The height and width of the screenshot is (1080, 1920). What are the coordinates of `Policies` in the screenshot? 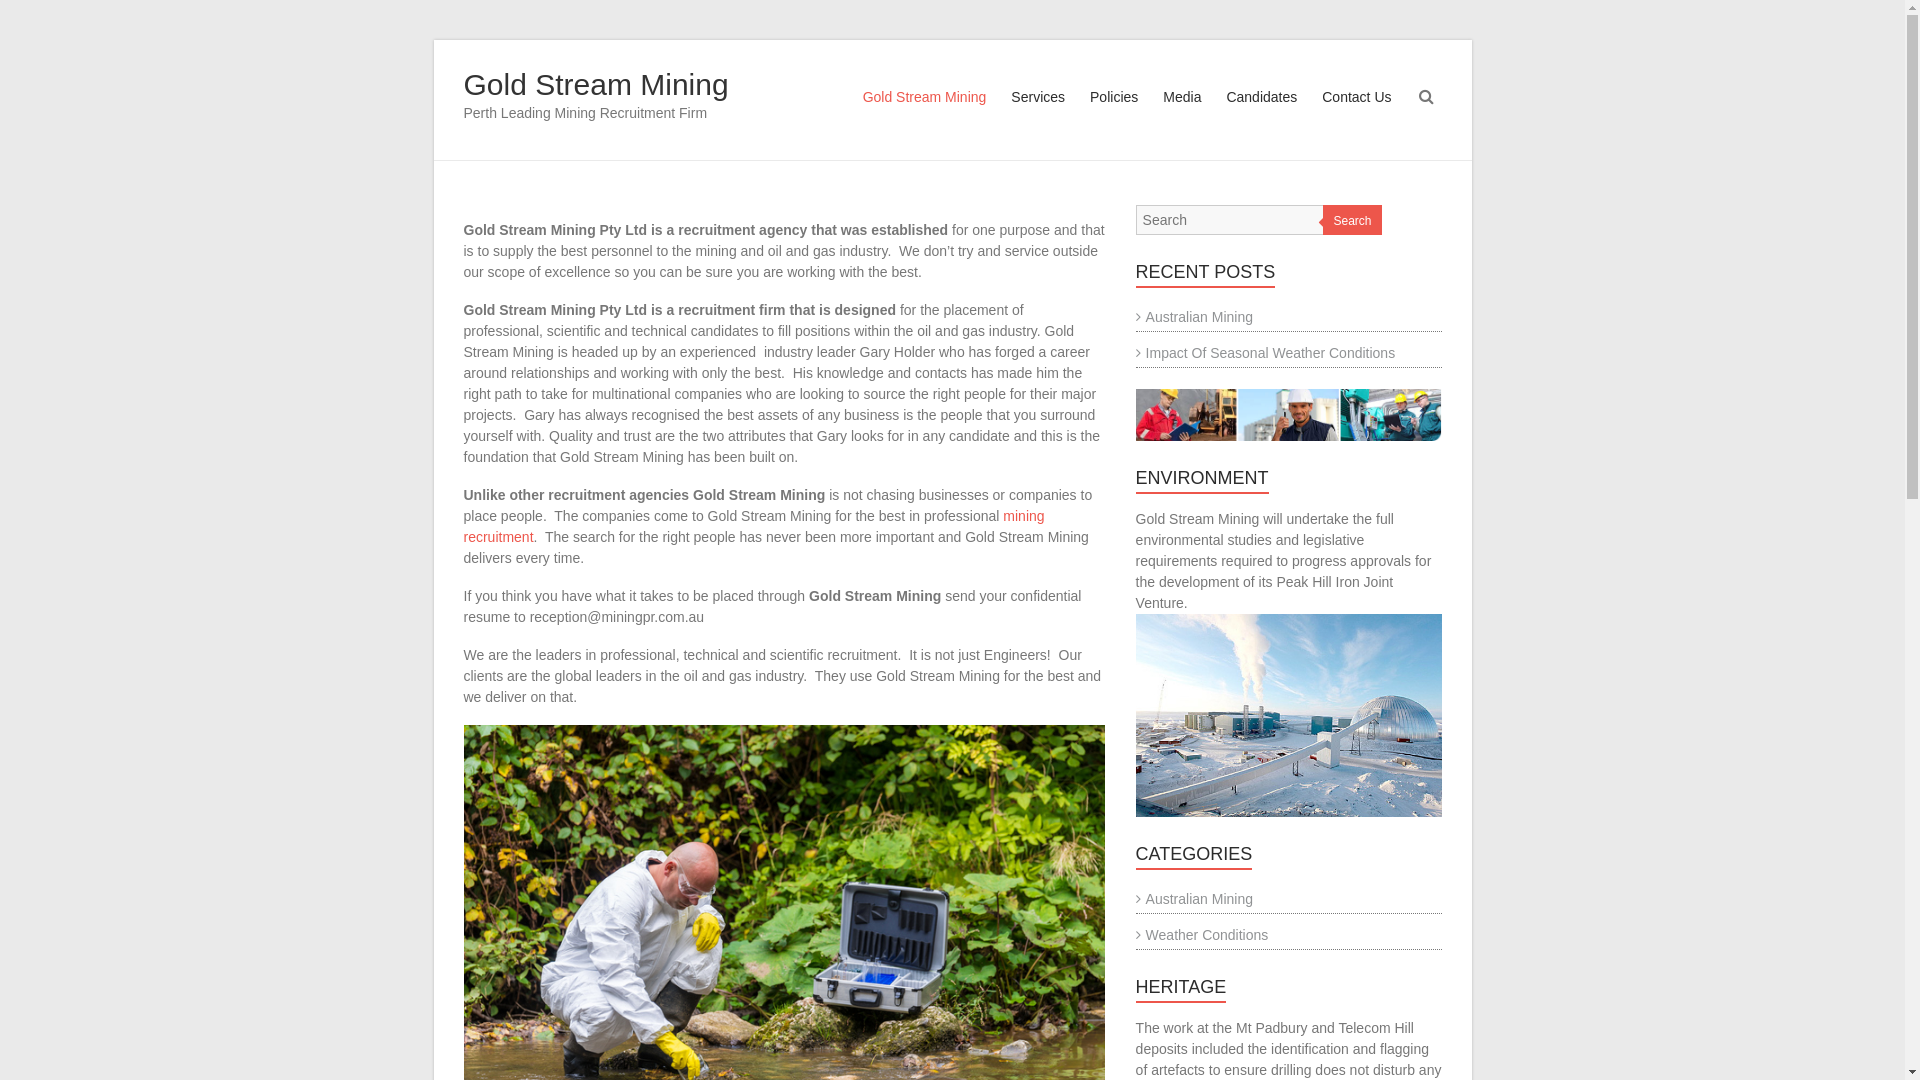 It's located at (1114, 116).